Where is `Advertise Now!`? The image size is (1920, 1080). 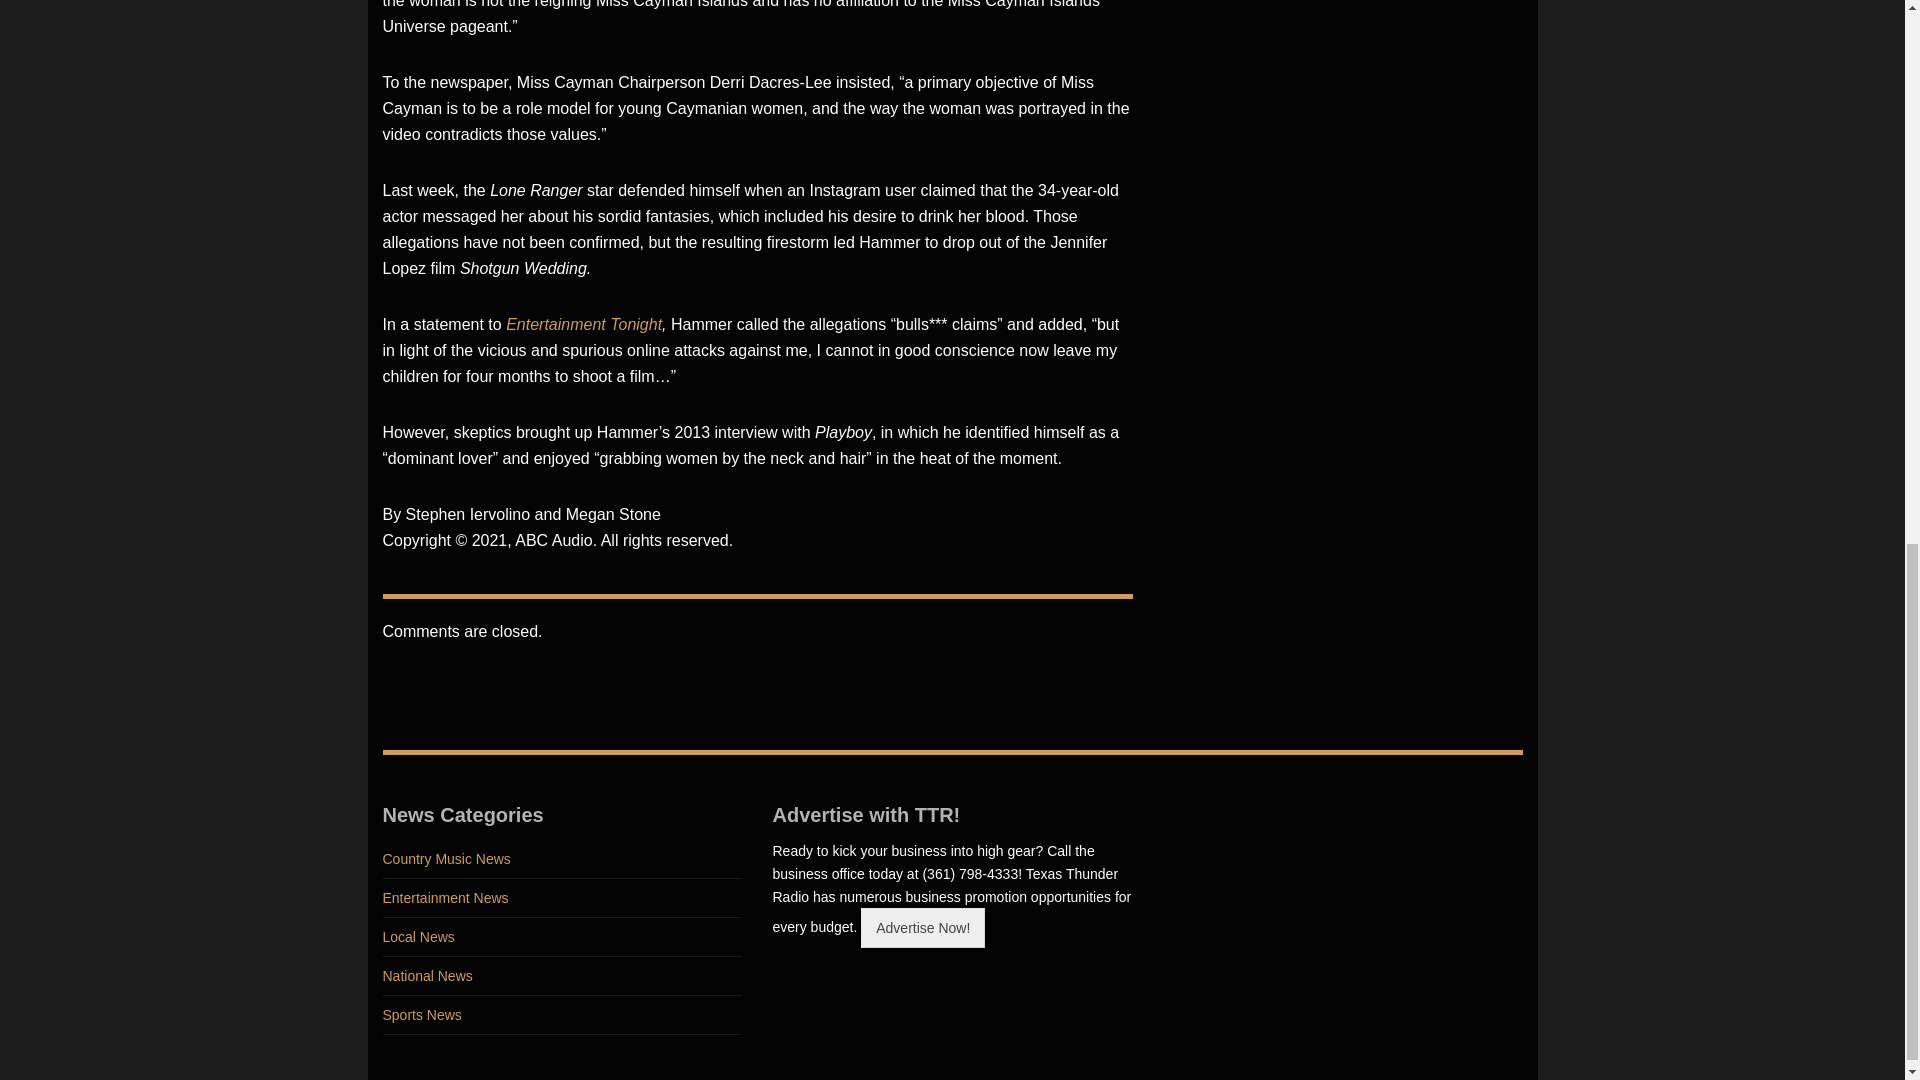
Advertise Now! is located at coordinates (922, 928).